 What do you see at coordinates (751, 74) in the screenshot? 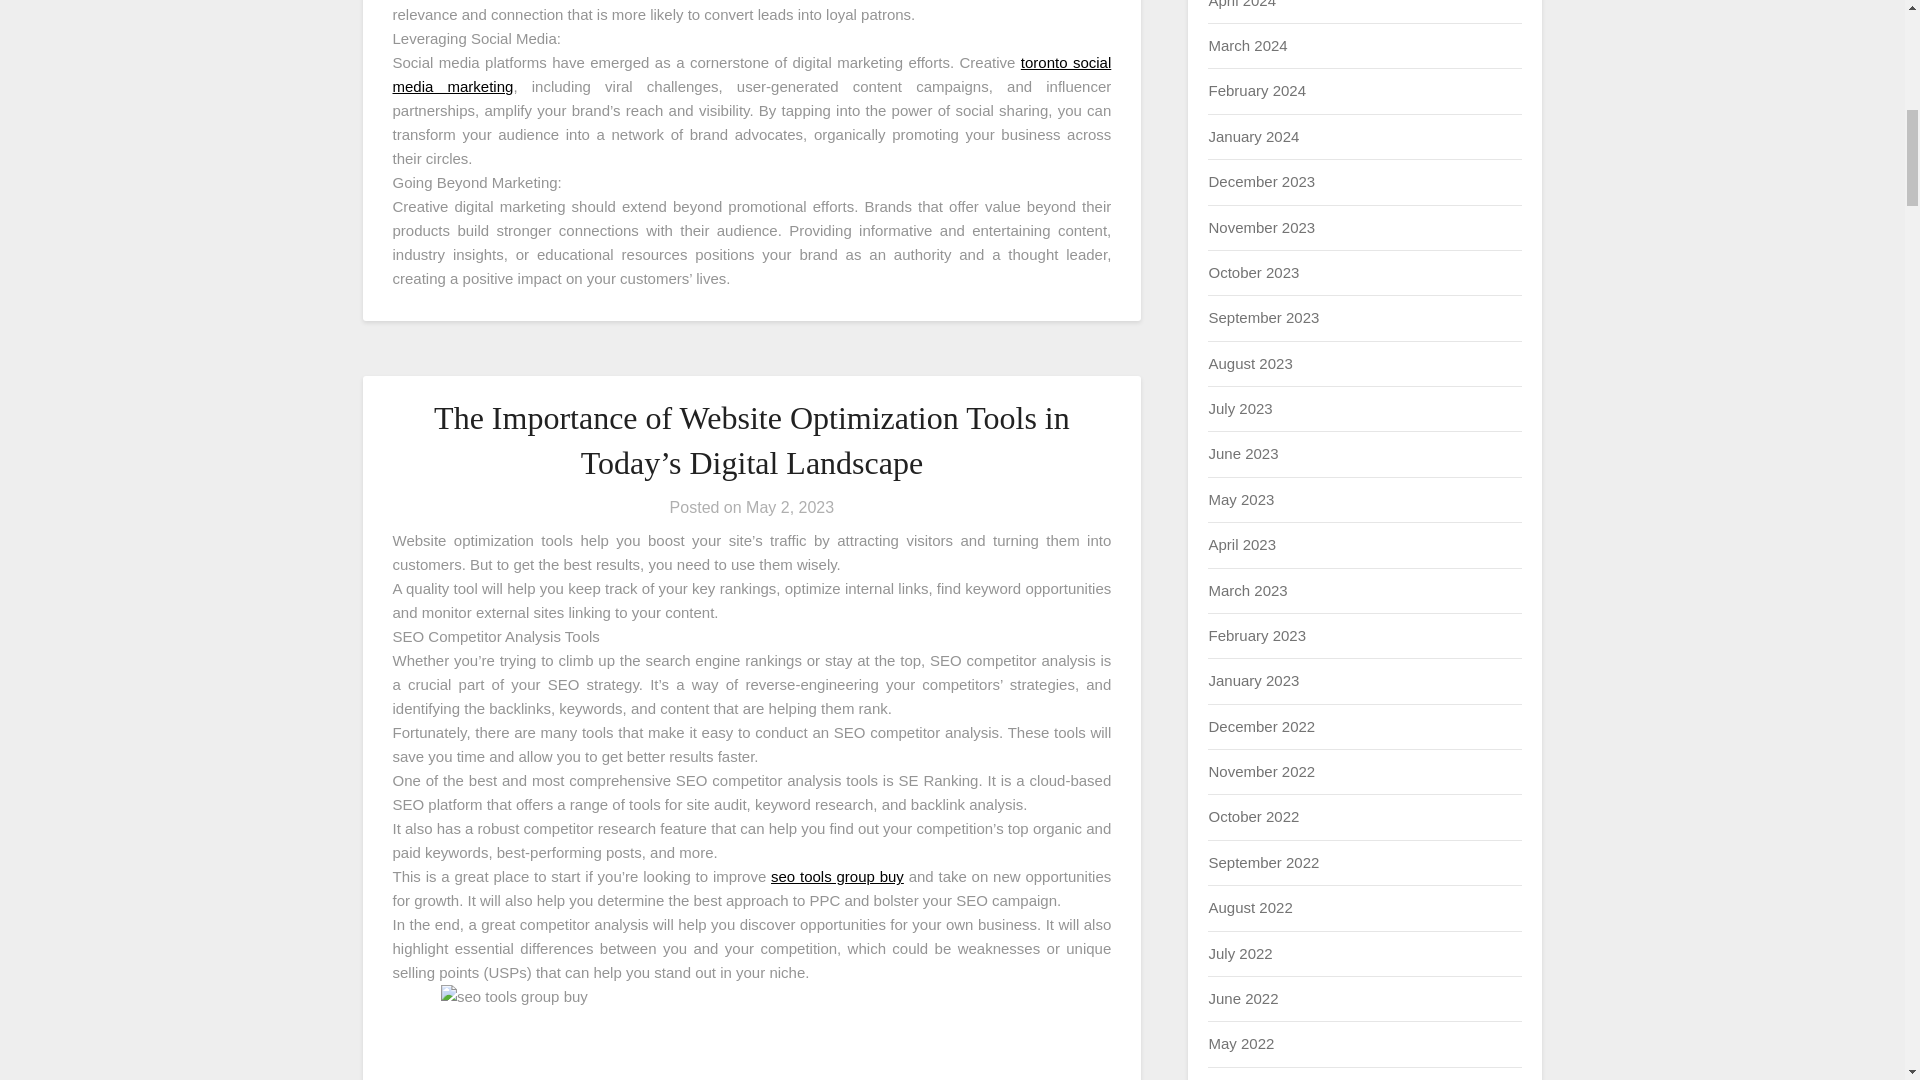
I see `toronto social media marketing` at bounding box center [751, 74].